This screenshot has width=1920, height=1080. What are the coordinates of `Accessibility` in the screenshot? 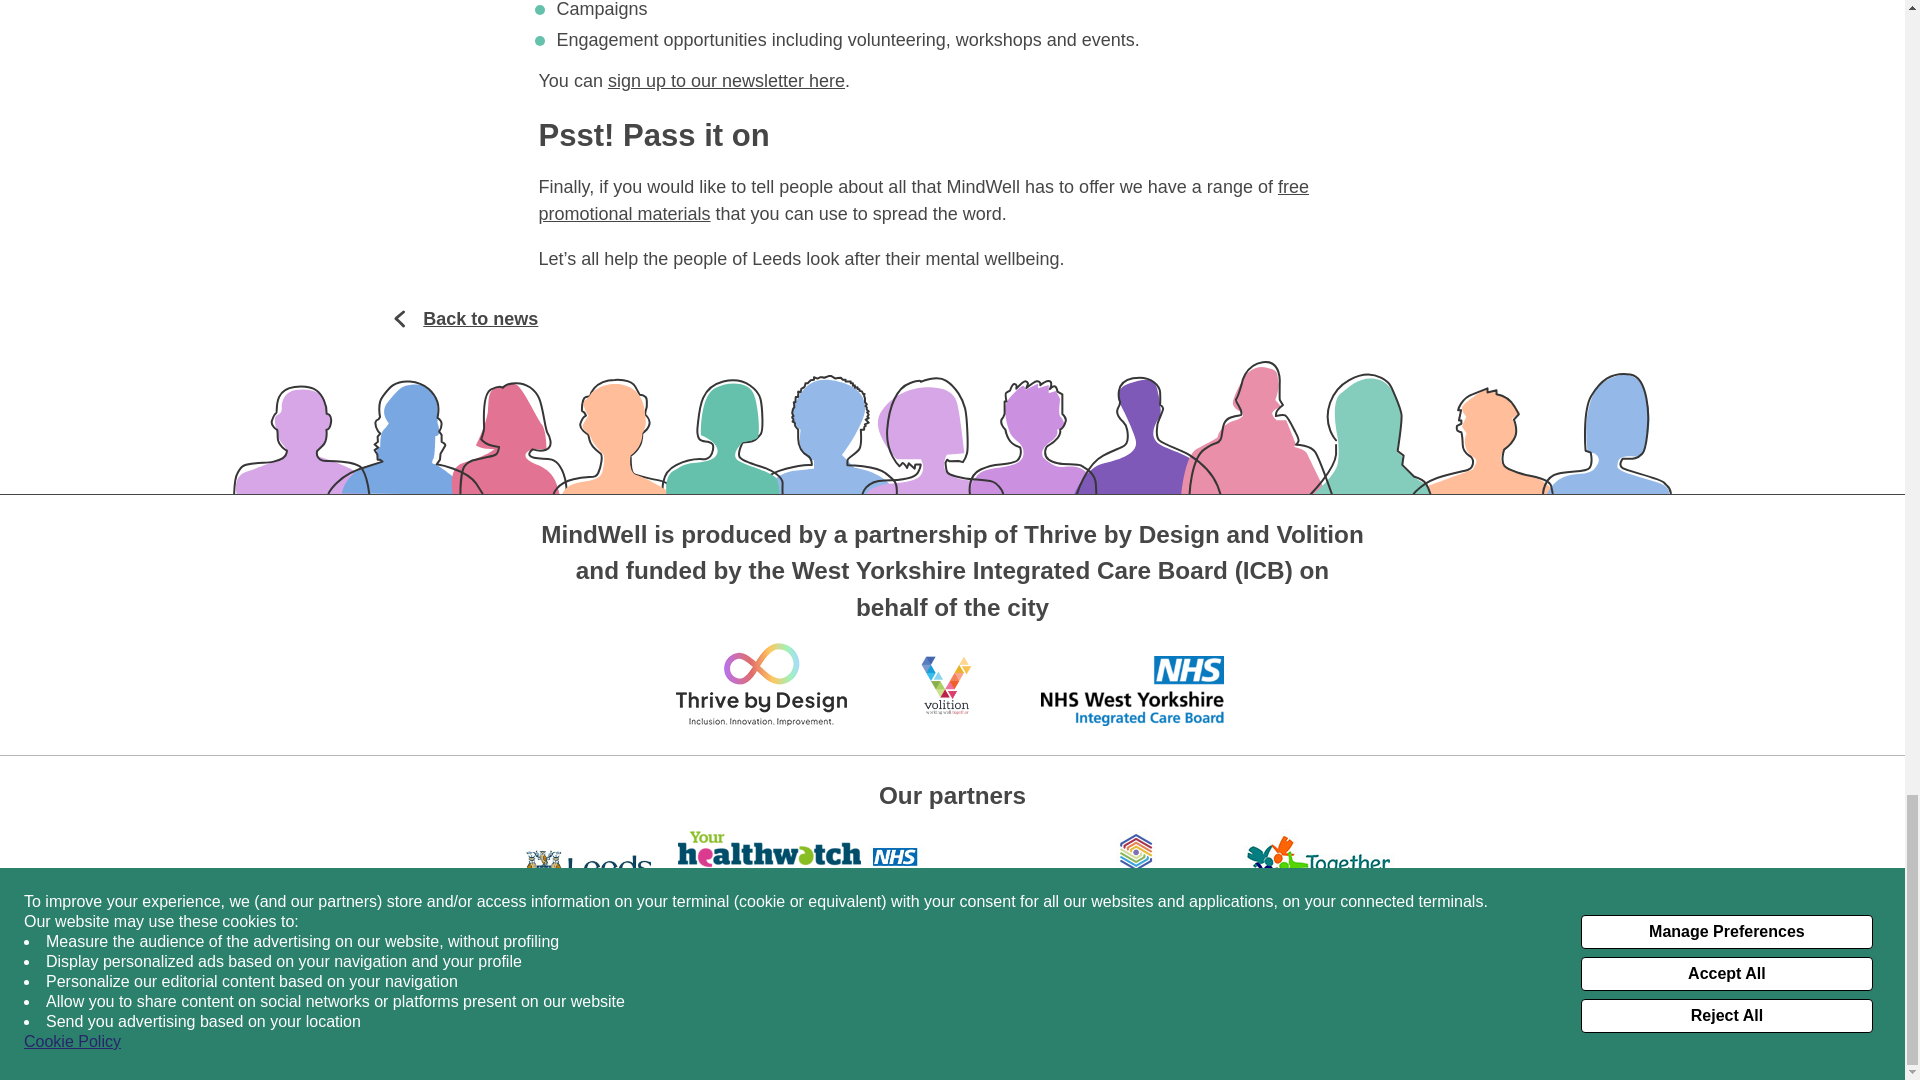 It's located at (592, 952).